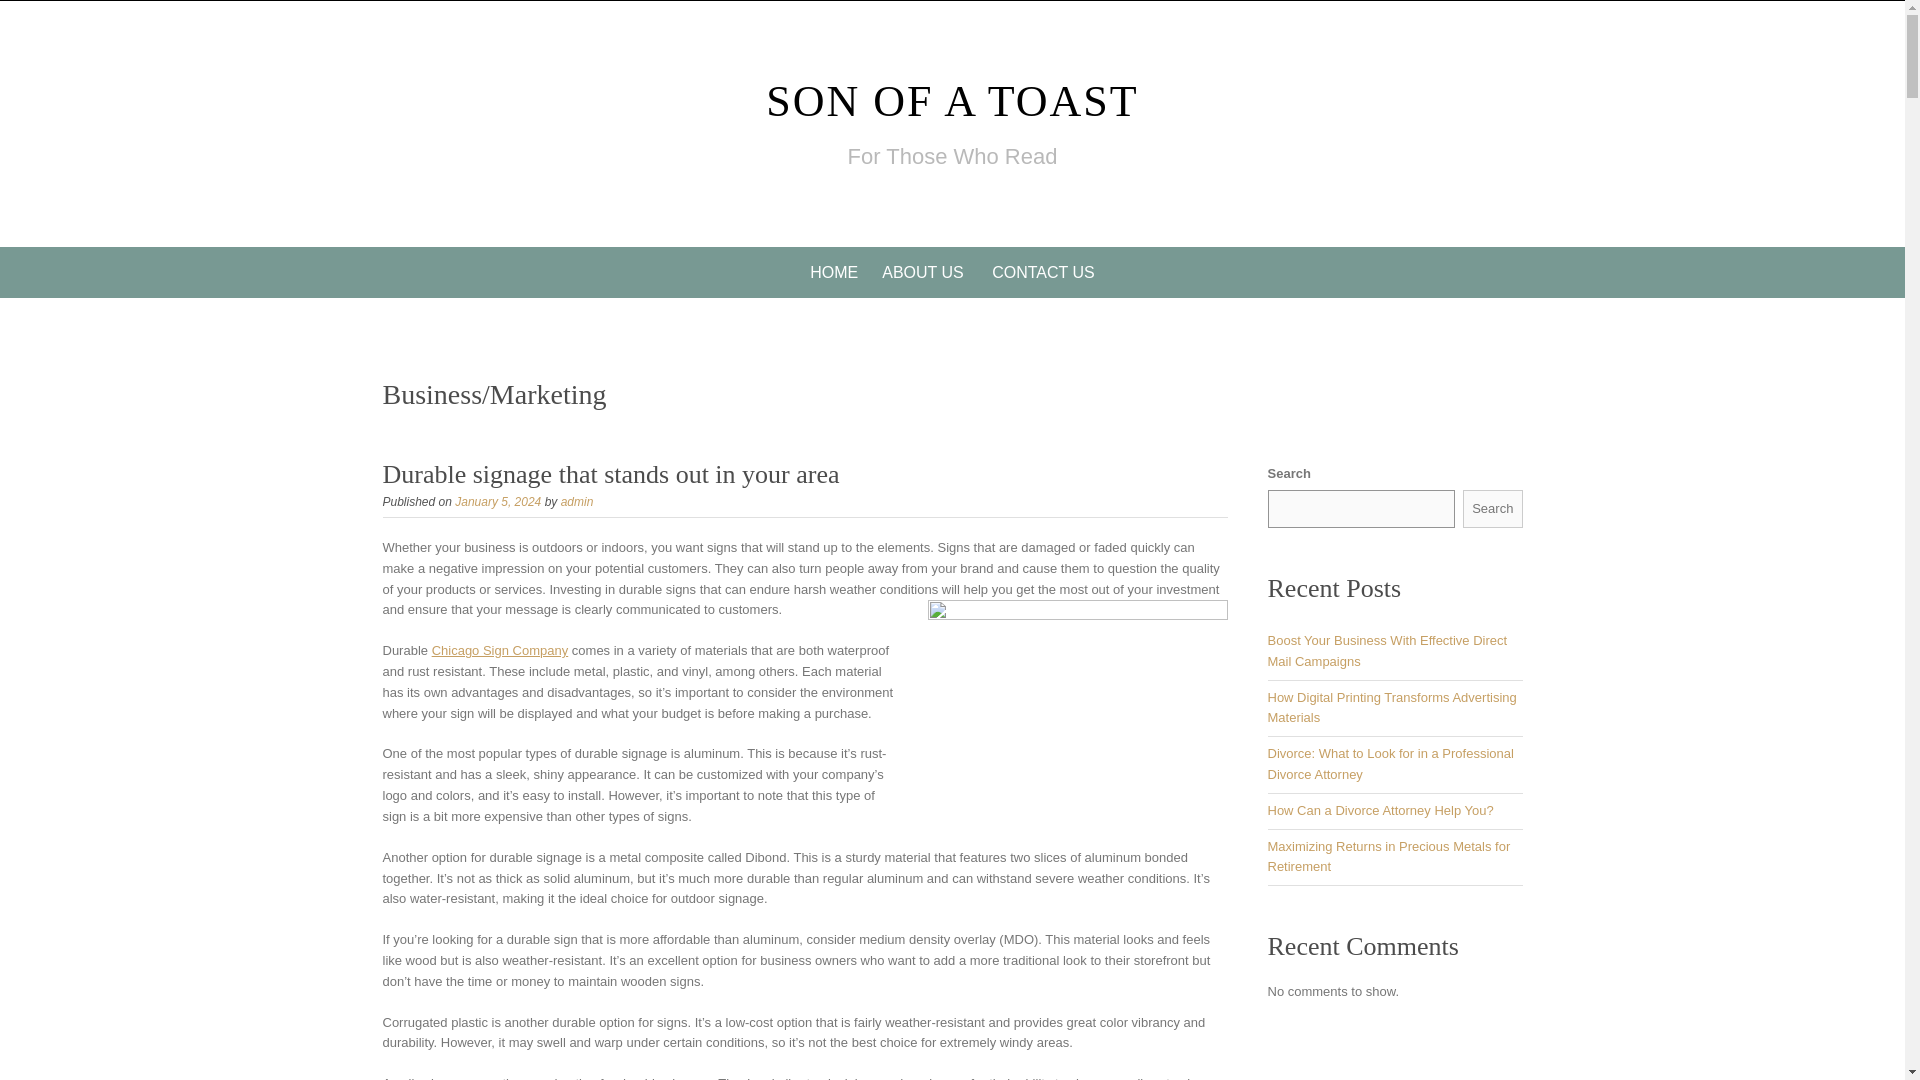 The height and width of the screenshot is (1080, 1920). I want to click on SON OF A TOAST, so click(952, 101).